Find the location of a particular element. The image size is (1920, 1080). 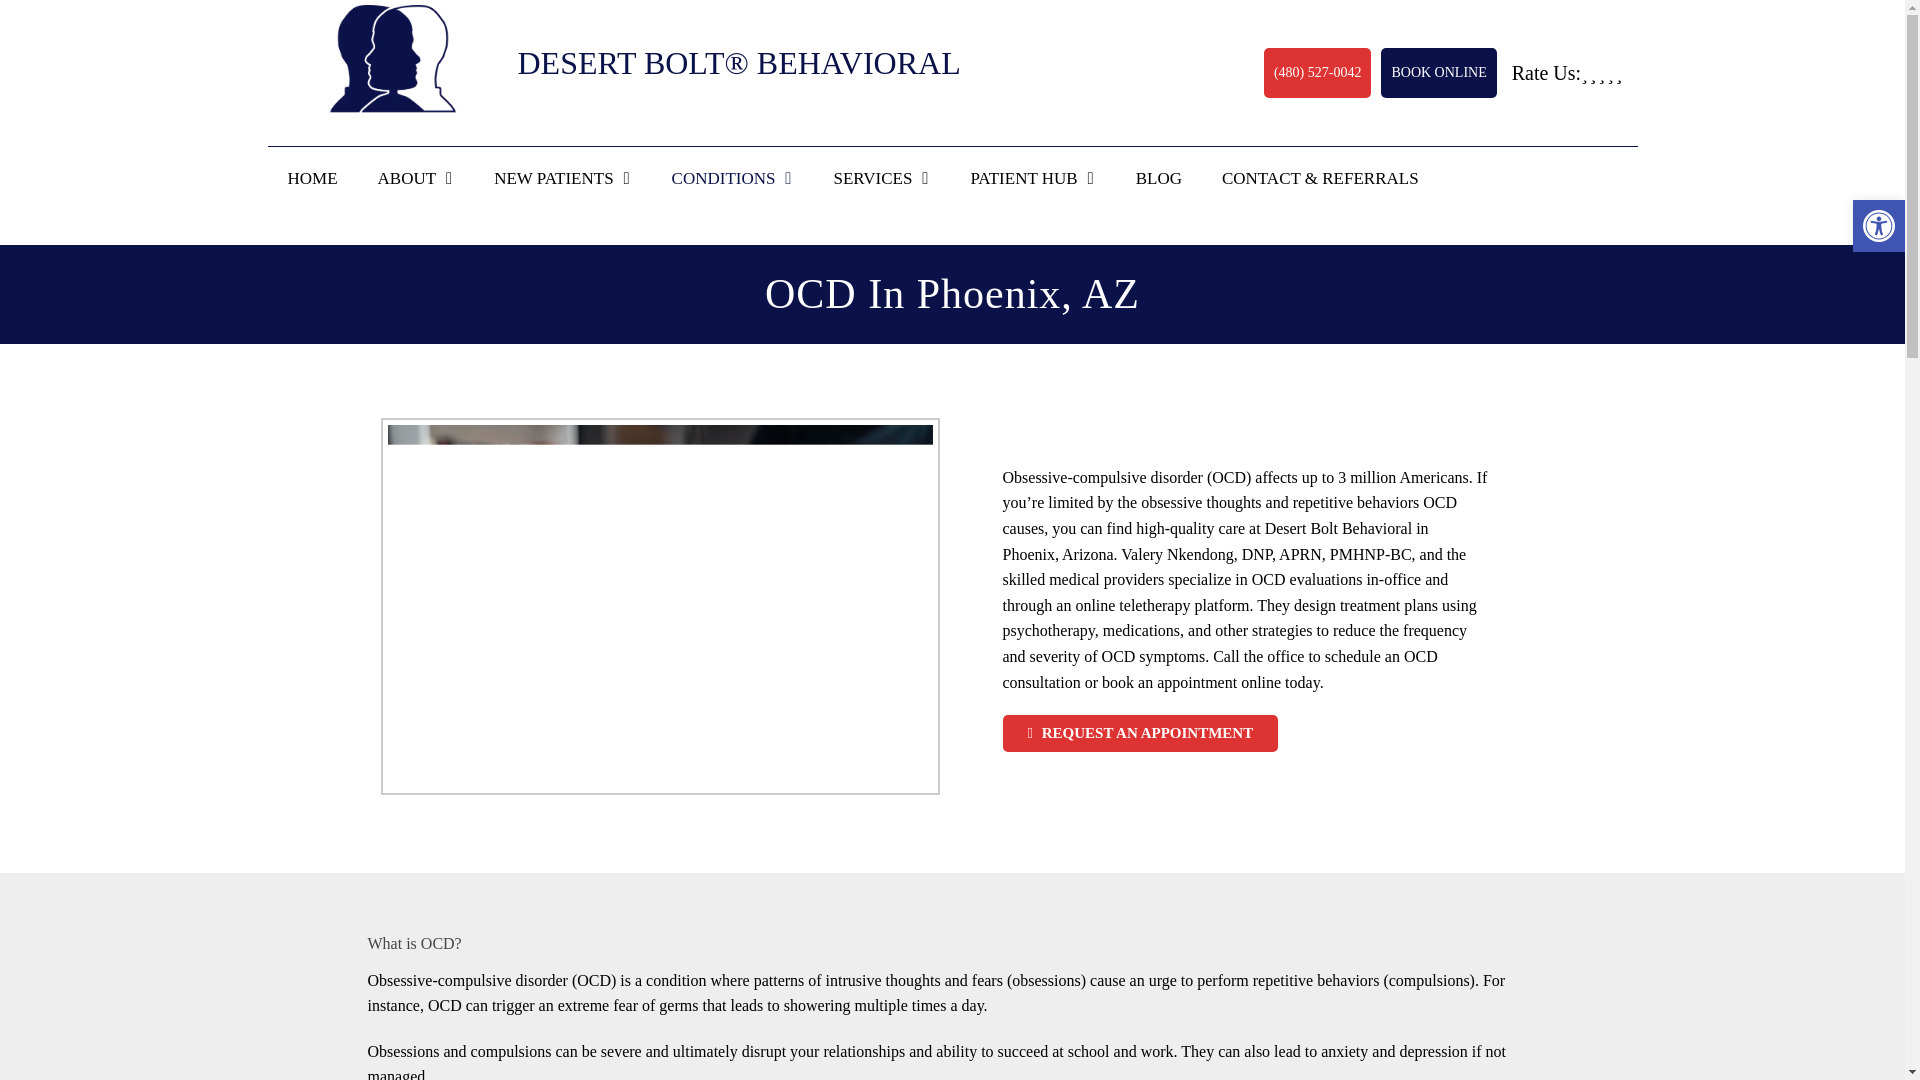

HOME is located at coordinates (312, 178).